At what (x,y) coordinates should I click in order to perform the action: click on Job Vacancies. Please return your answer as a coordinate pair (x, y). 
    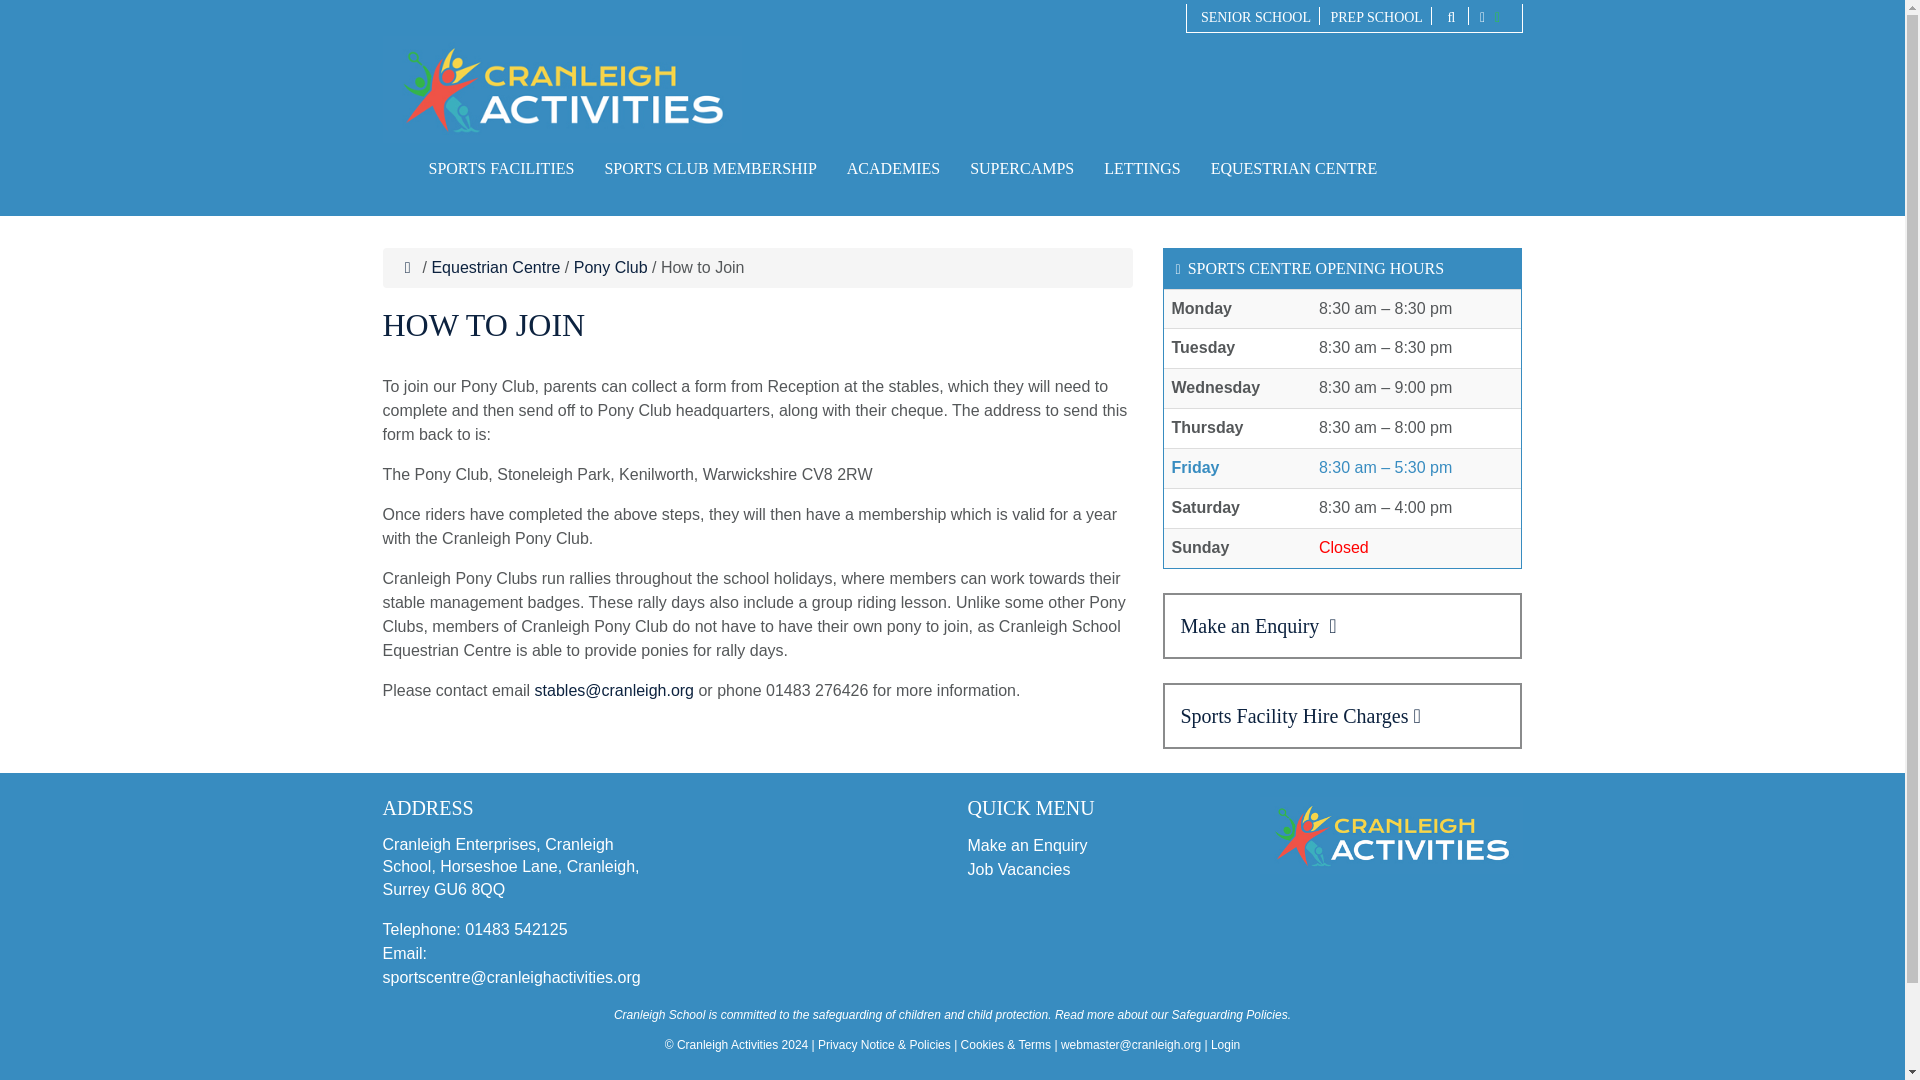
    Looking at the image, I should click on (1019, 868).